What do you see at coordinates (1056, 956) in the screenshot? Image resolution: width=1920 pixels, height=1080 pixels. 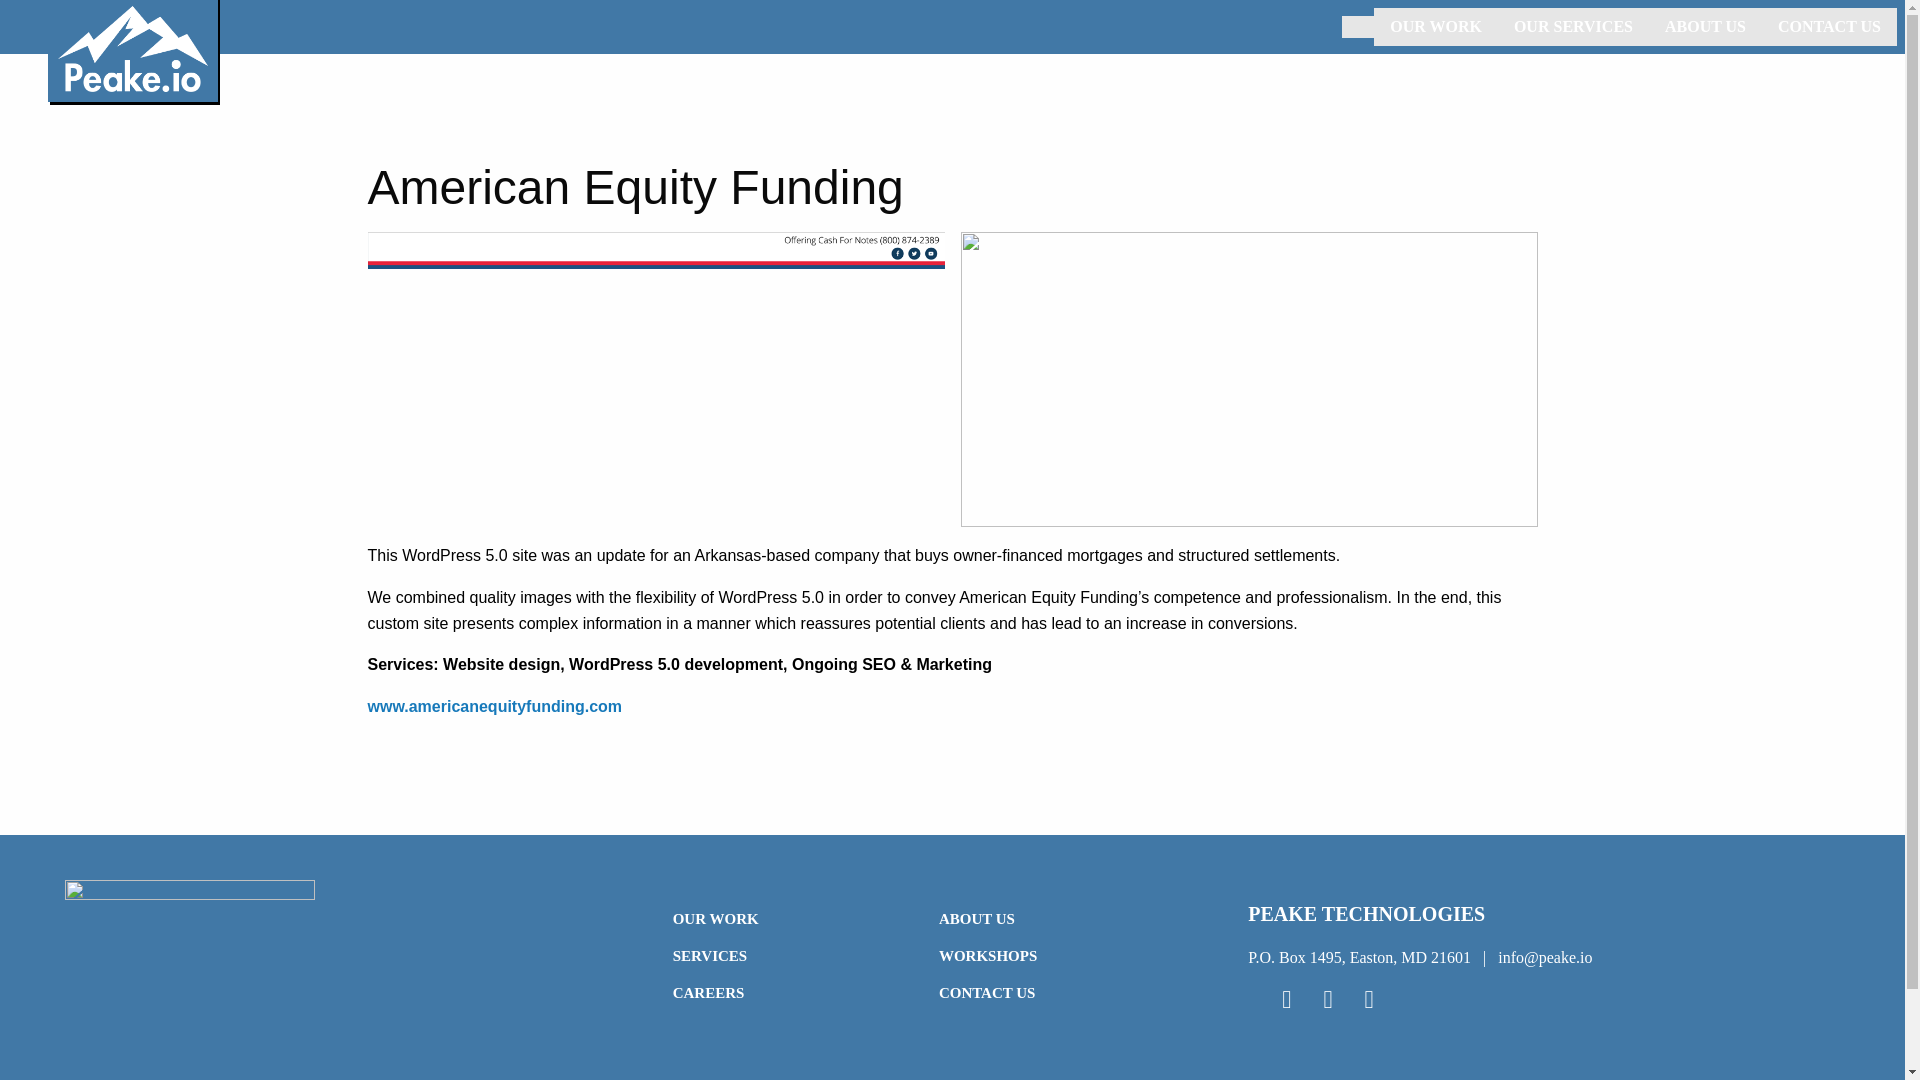 I see `WORKSHOPS` at bounding box center [1056, 956].